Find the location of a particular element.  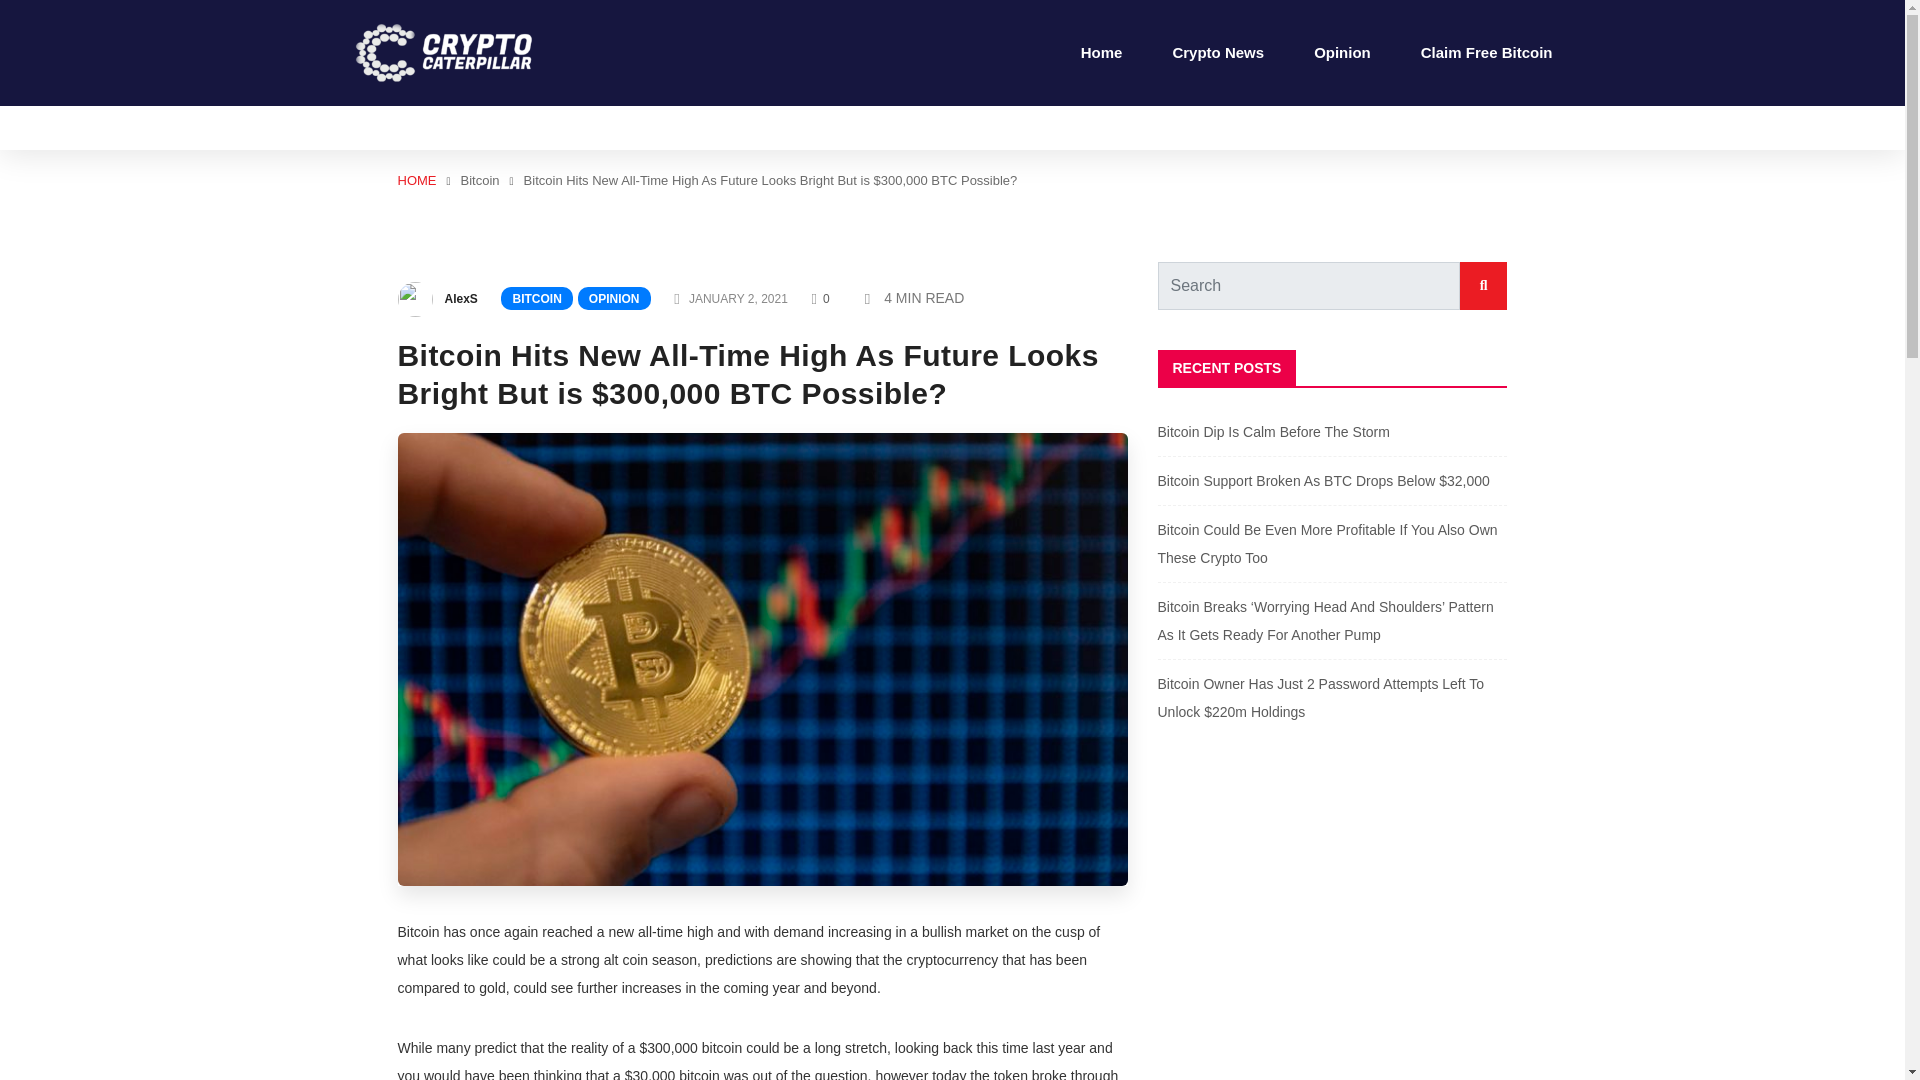

BITCOIN is located at coordinates (536, 298).